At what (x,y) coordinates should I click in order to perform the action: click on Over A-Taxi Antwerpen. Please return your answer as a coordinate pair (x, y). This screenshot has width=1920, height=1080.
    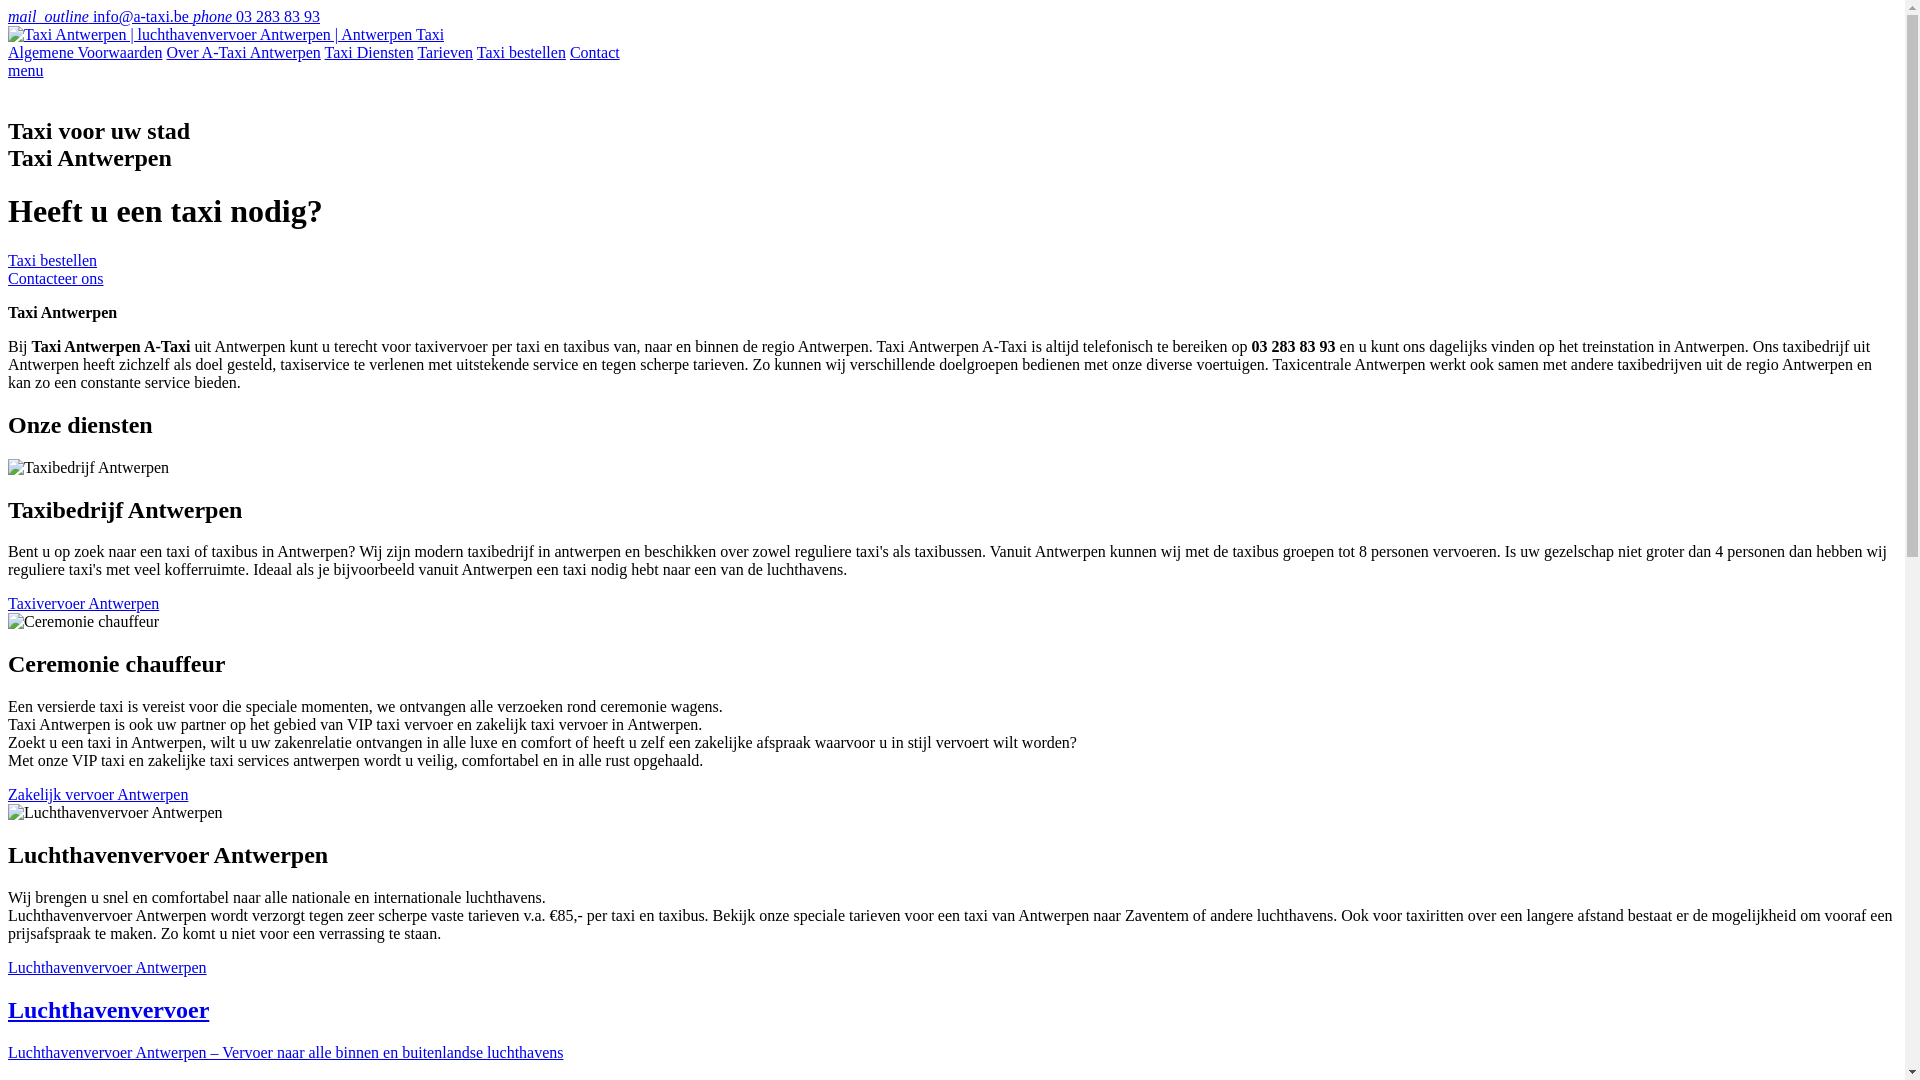
    Looking at the image, I should click on (243, 52).